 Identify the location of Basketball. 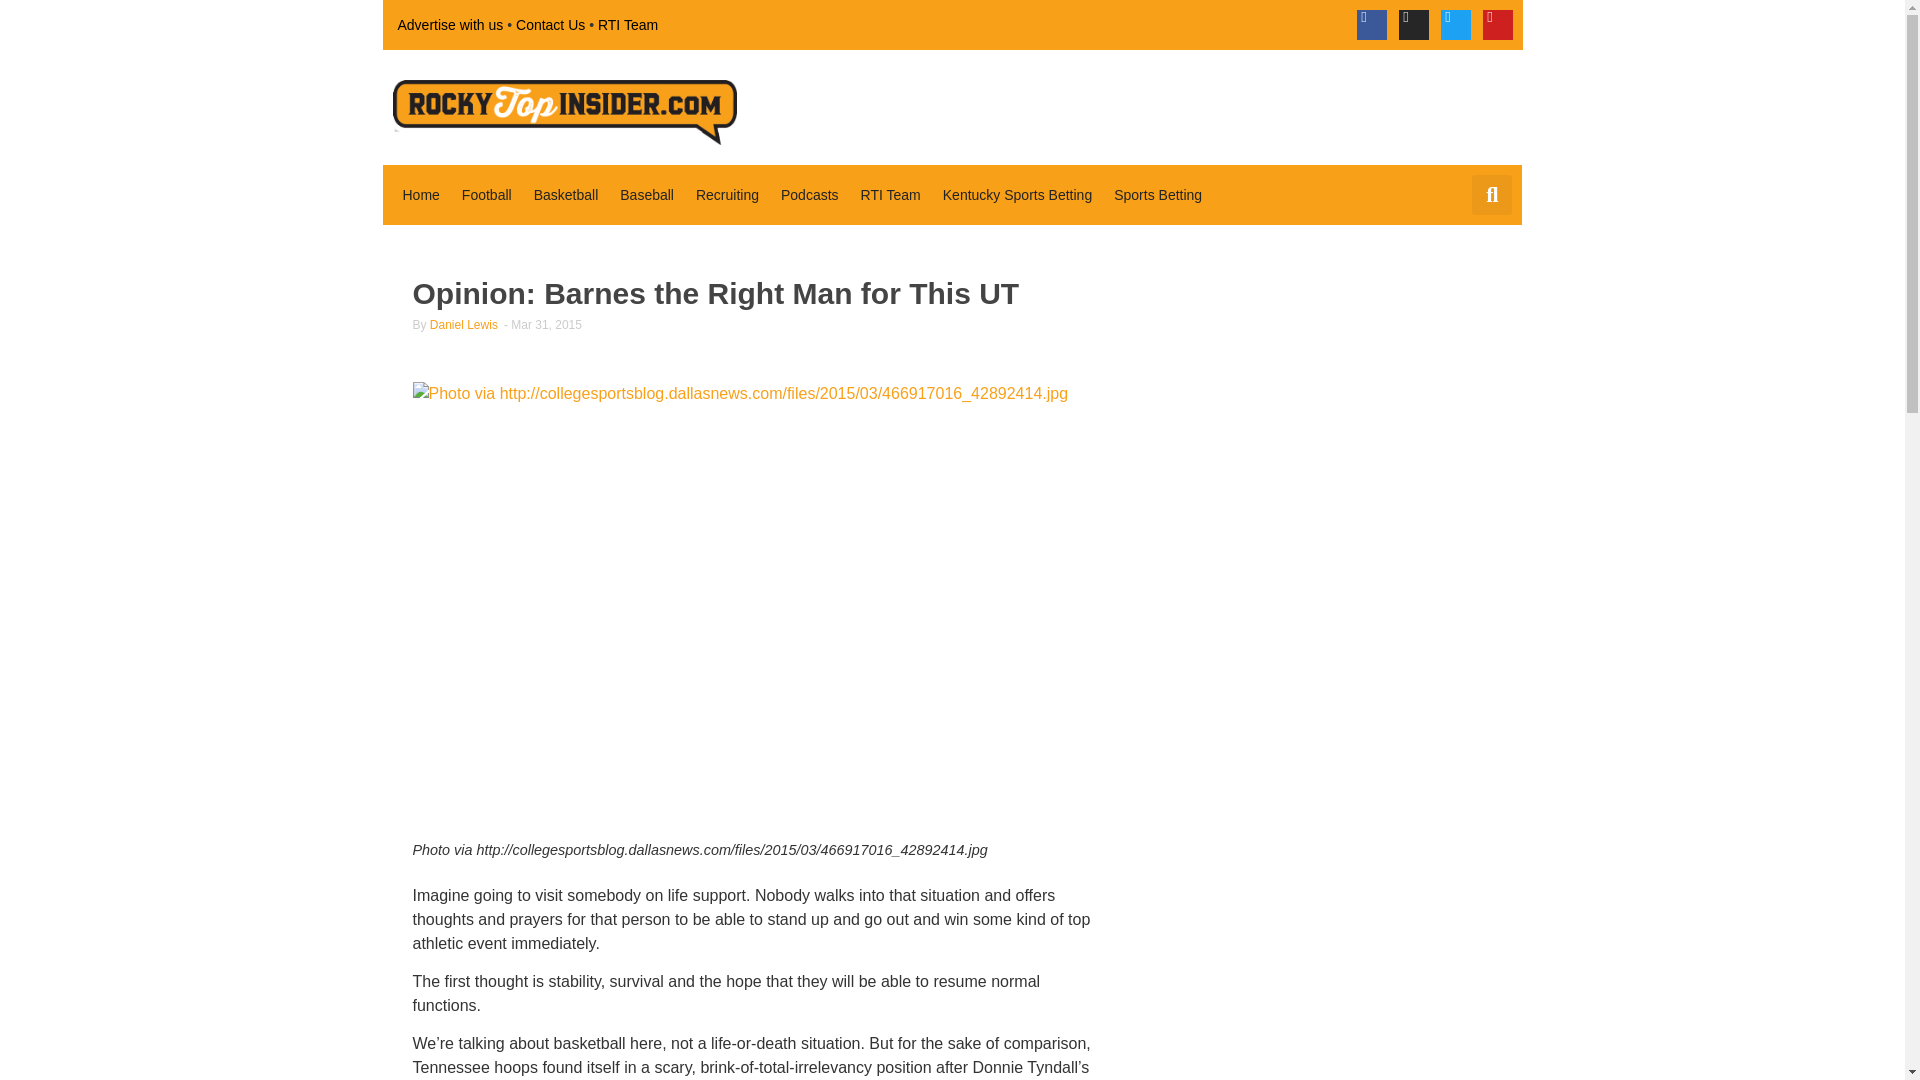
(566, 194).